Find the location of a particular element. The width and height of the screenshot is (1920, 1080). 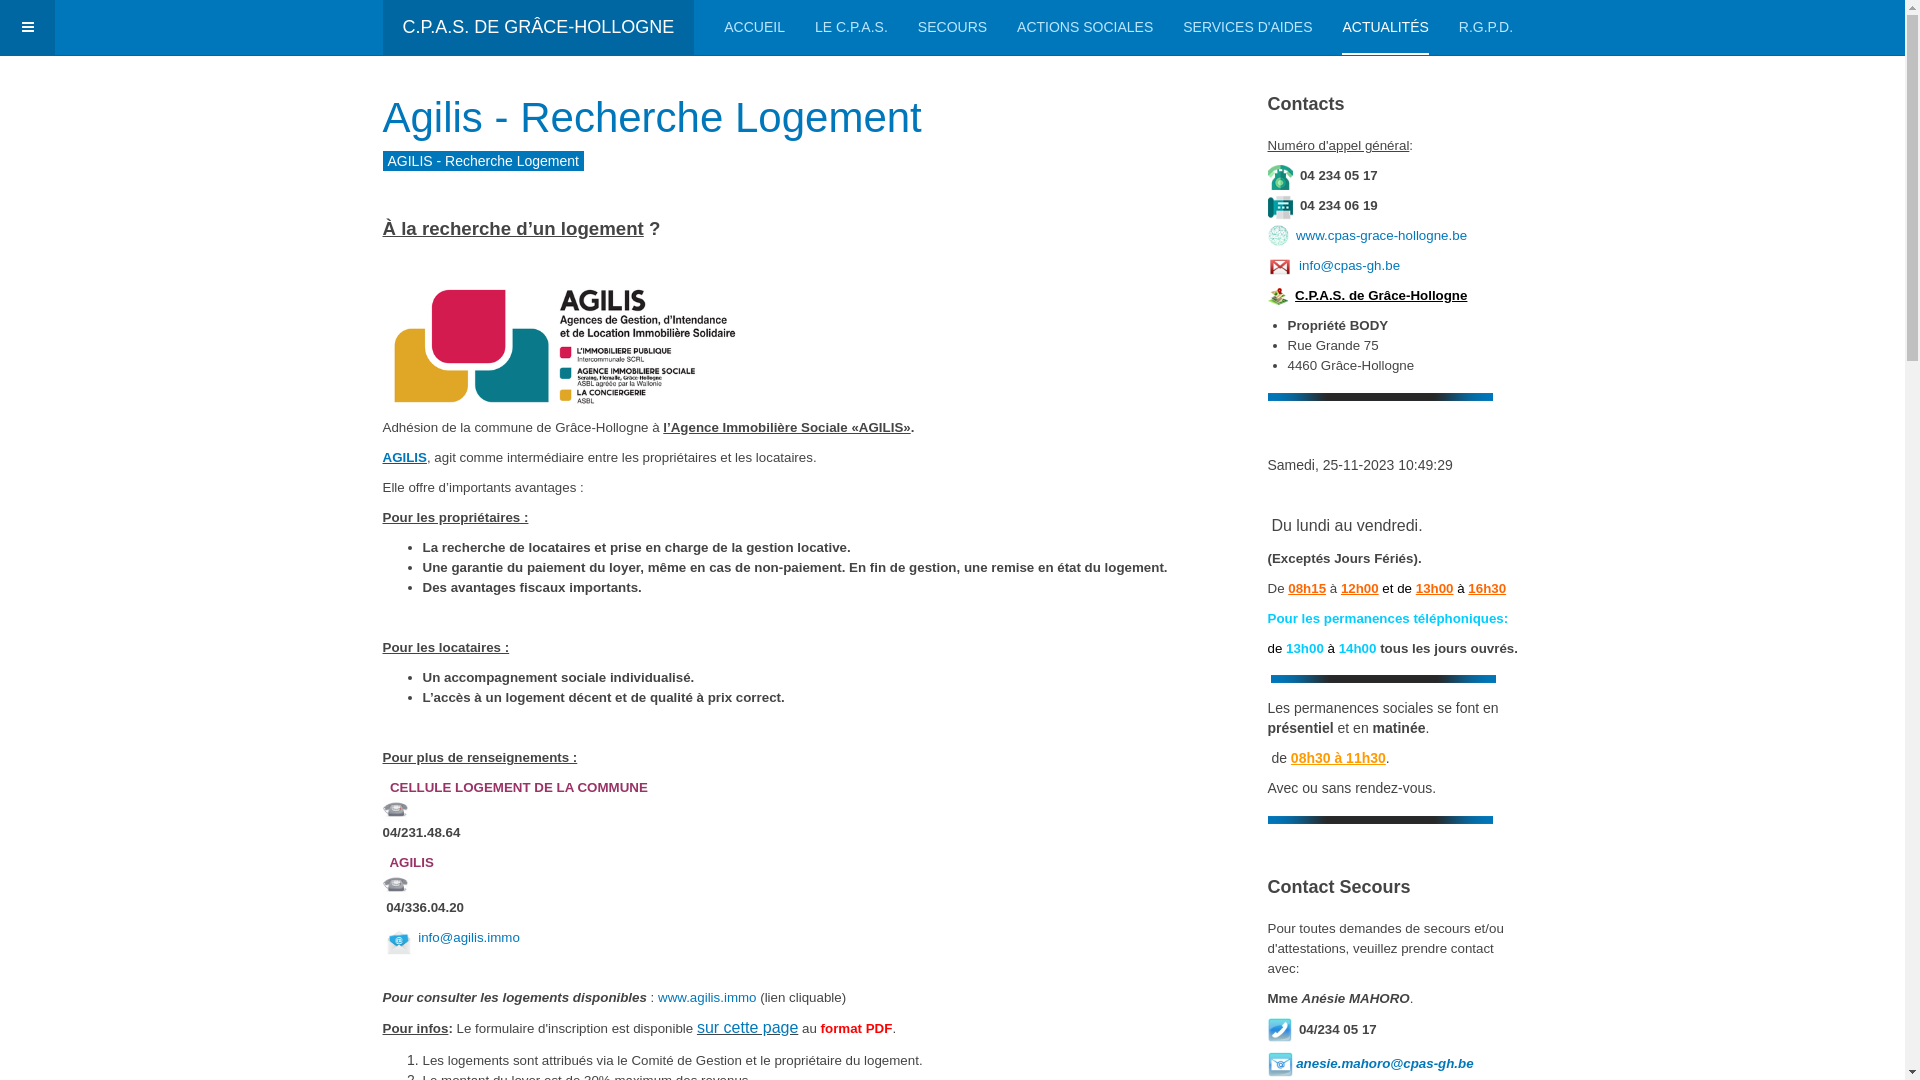

sur cette page is located at coordinates (748, 1028).